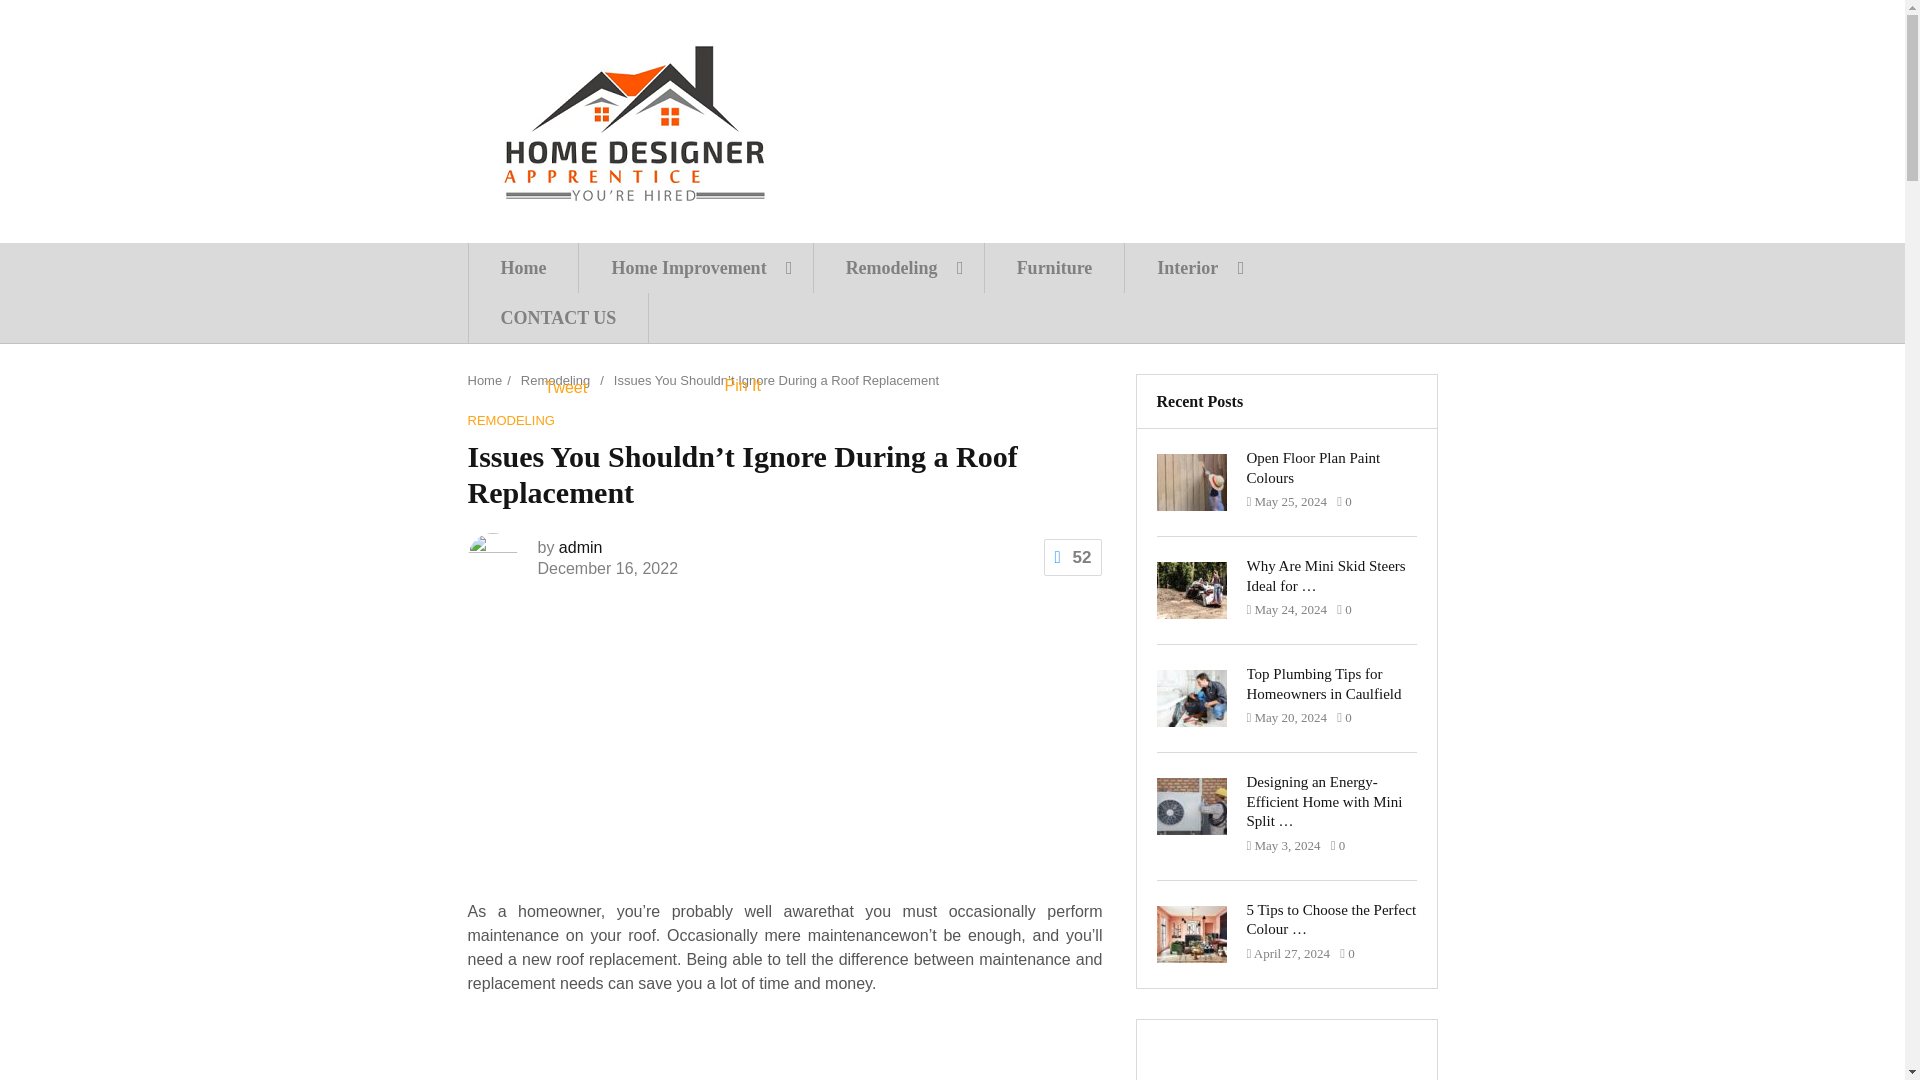  What do you see at coordinates (853, 679) in the screenshot?
I see `Advertisement` at bounding box center [853, 679].